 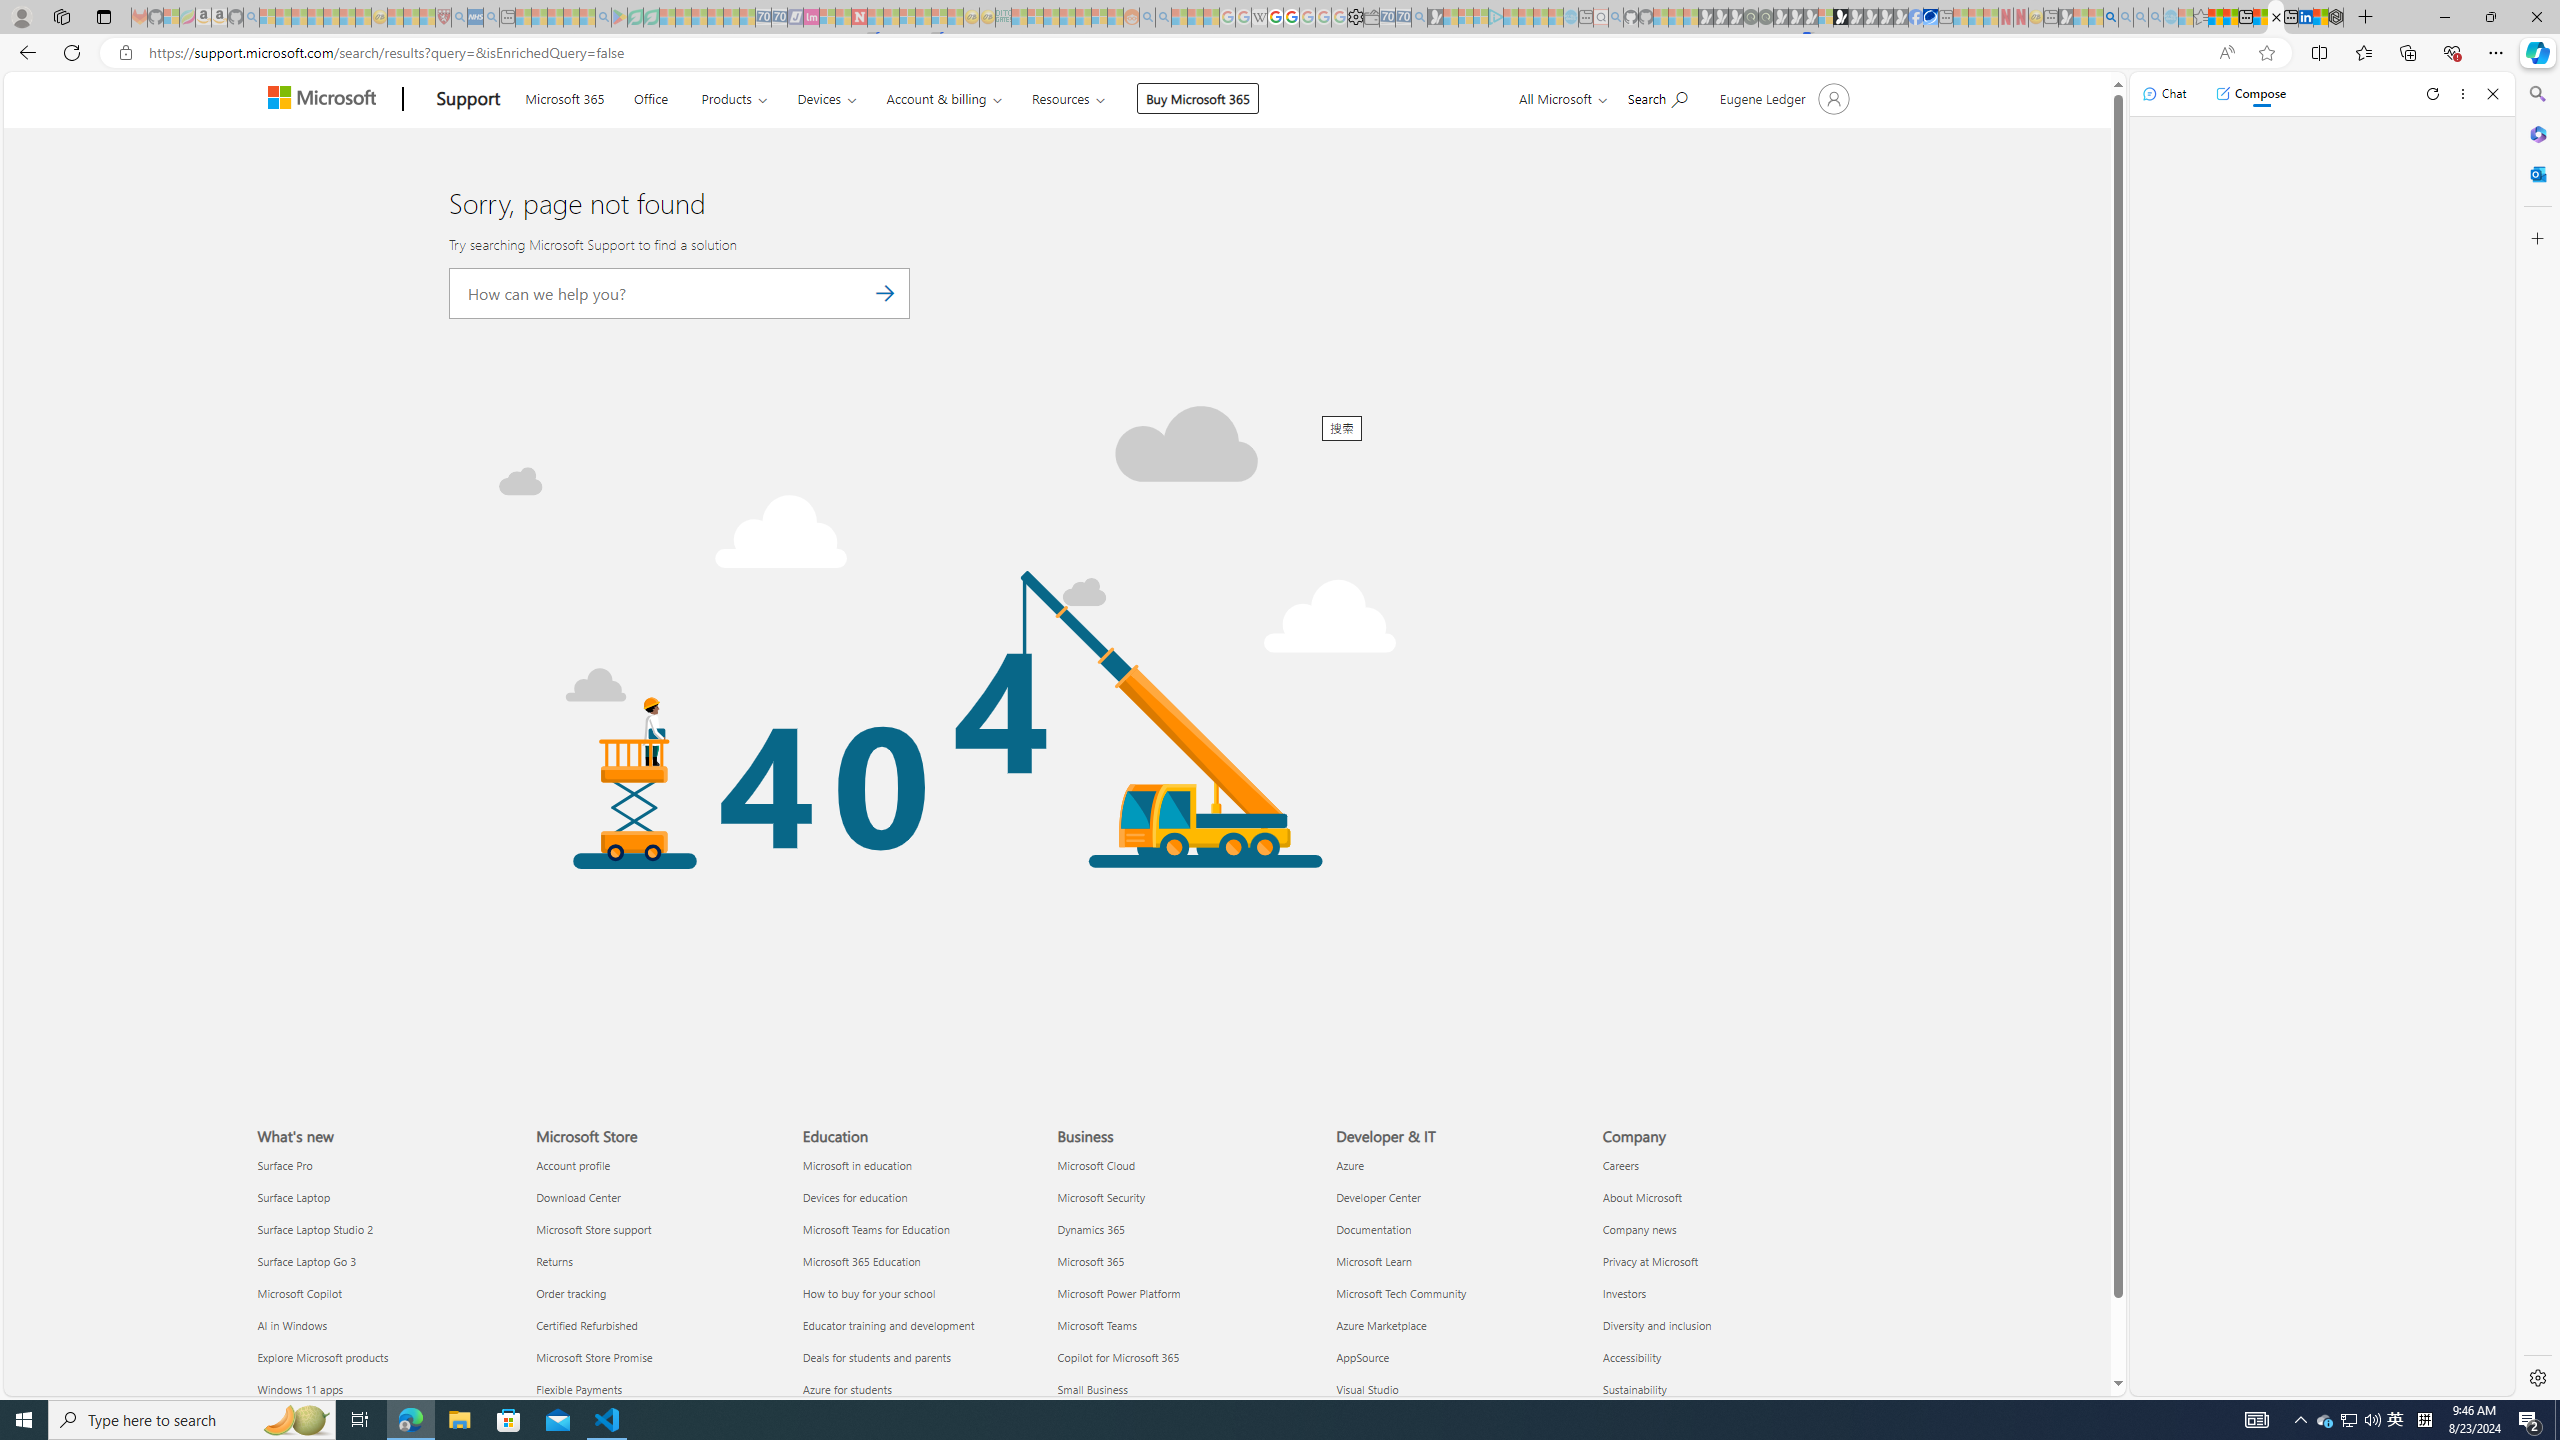 I want to click on Order tracking, so click(x=656, y=1294).